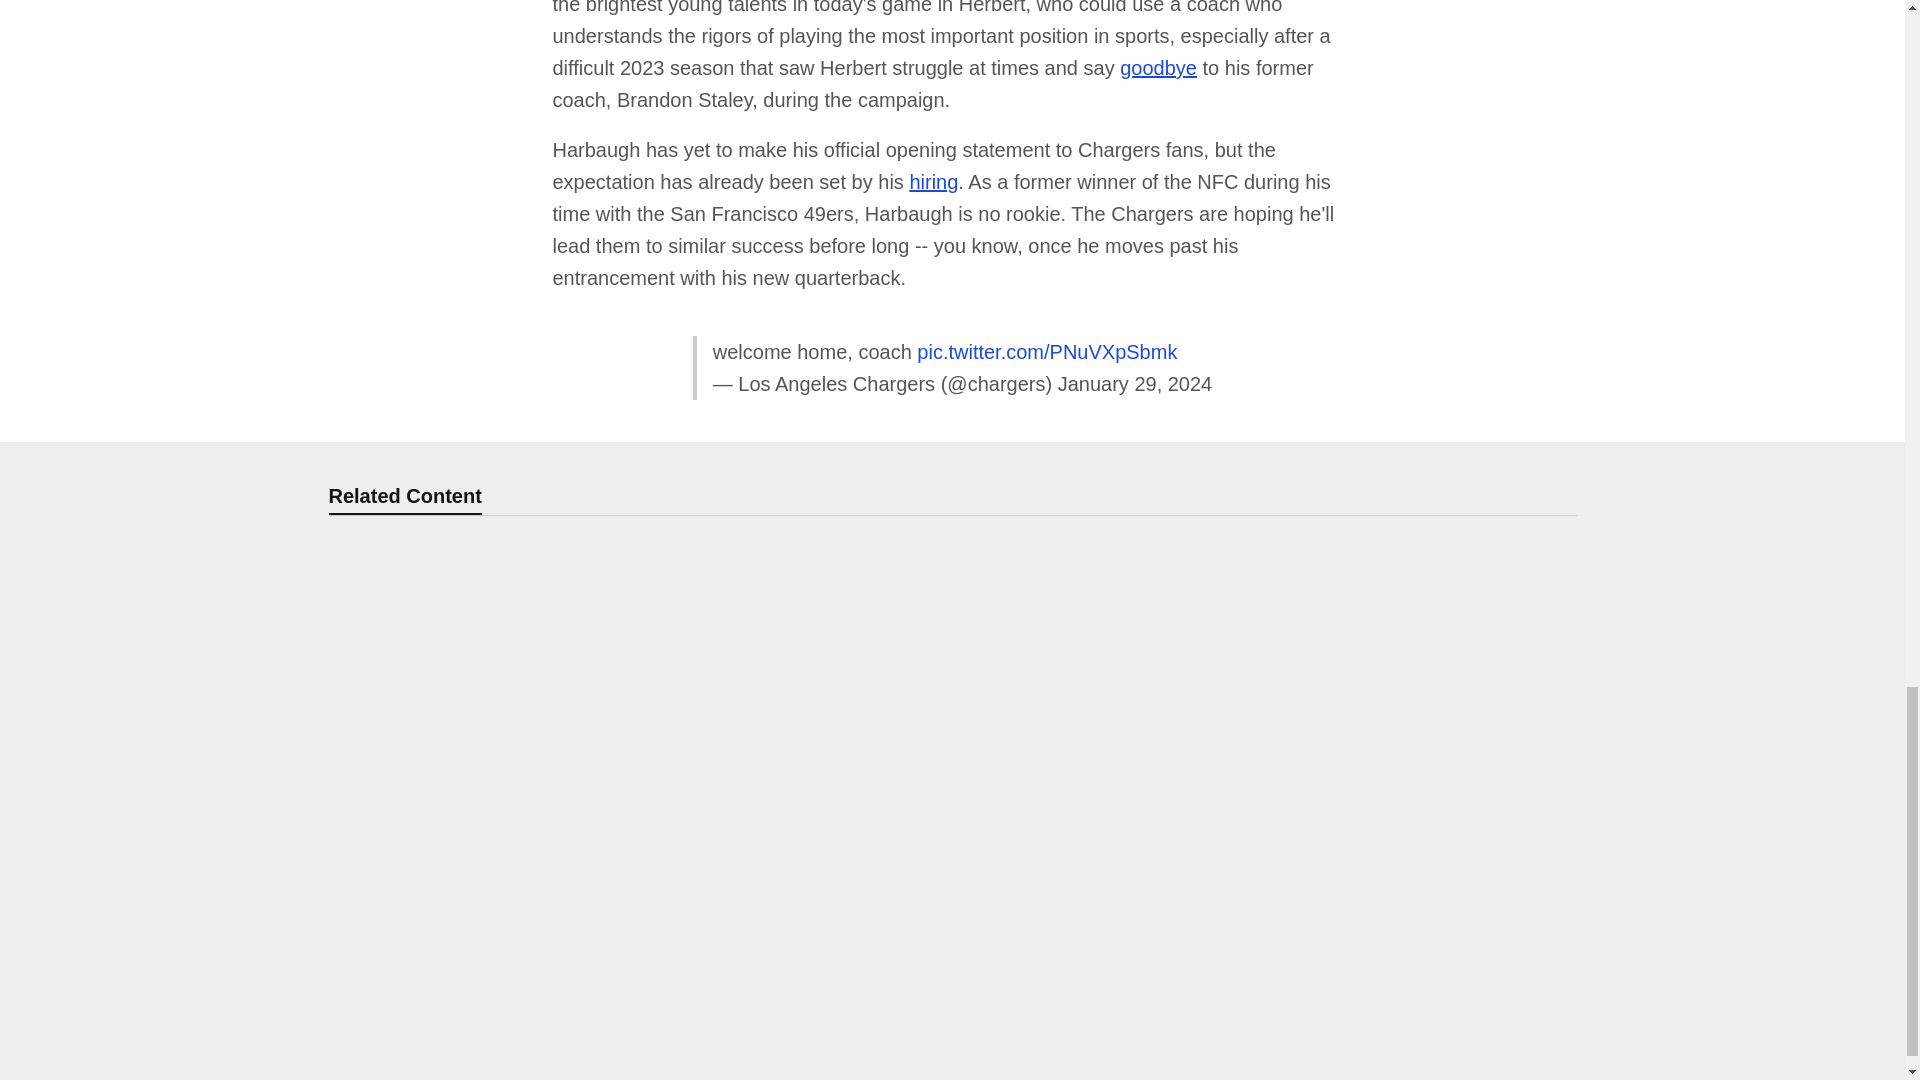  Describe the element at coordinates (1135, 384) in the screenshot. I see `January 29, 2024` at that location.